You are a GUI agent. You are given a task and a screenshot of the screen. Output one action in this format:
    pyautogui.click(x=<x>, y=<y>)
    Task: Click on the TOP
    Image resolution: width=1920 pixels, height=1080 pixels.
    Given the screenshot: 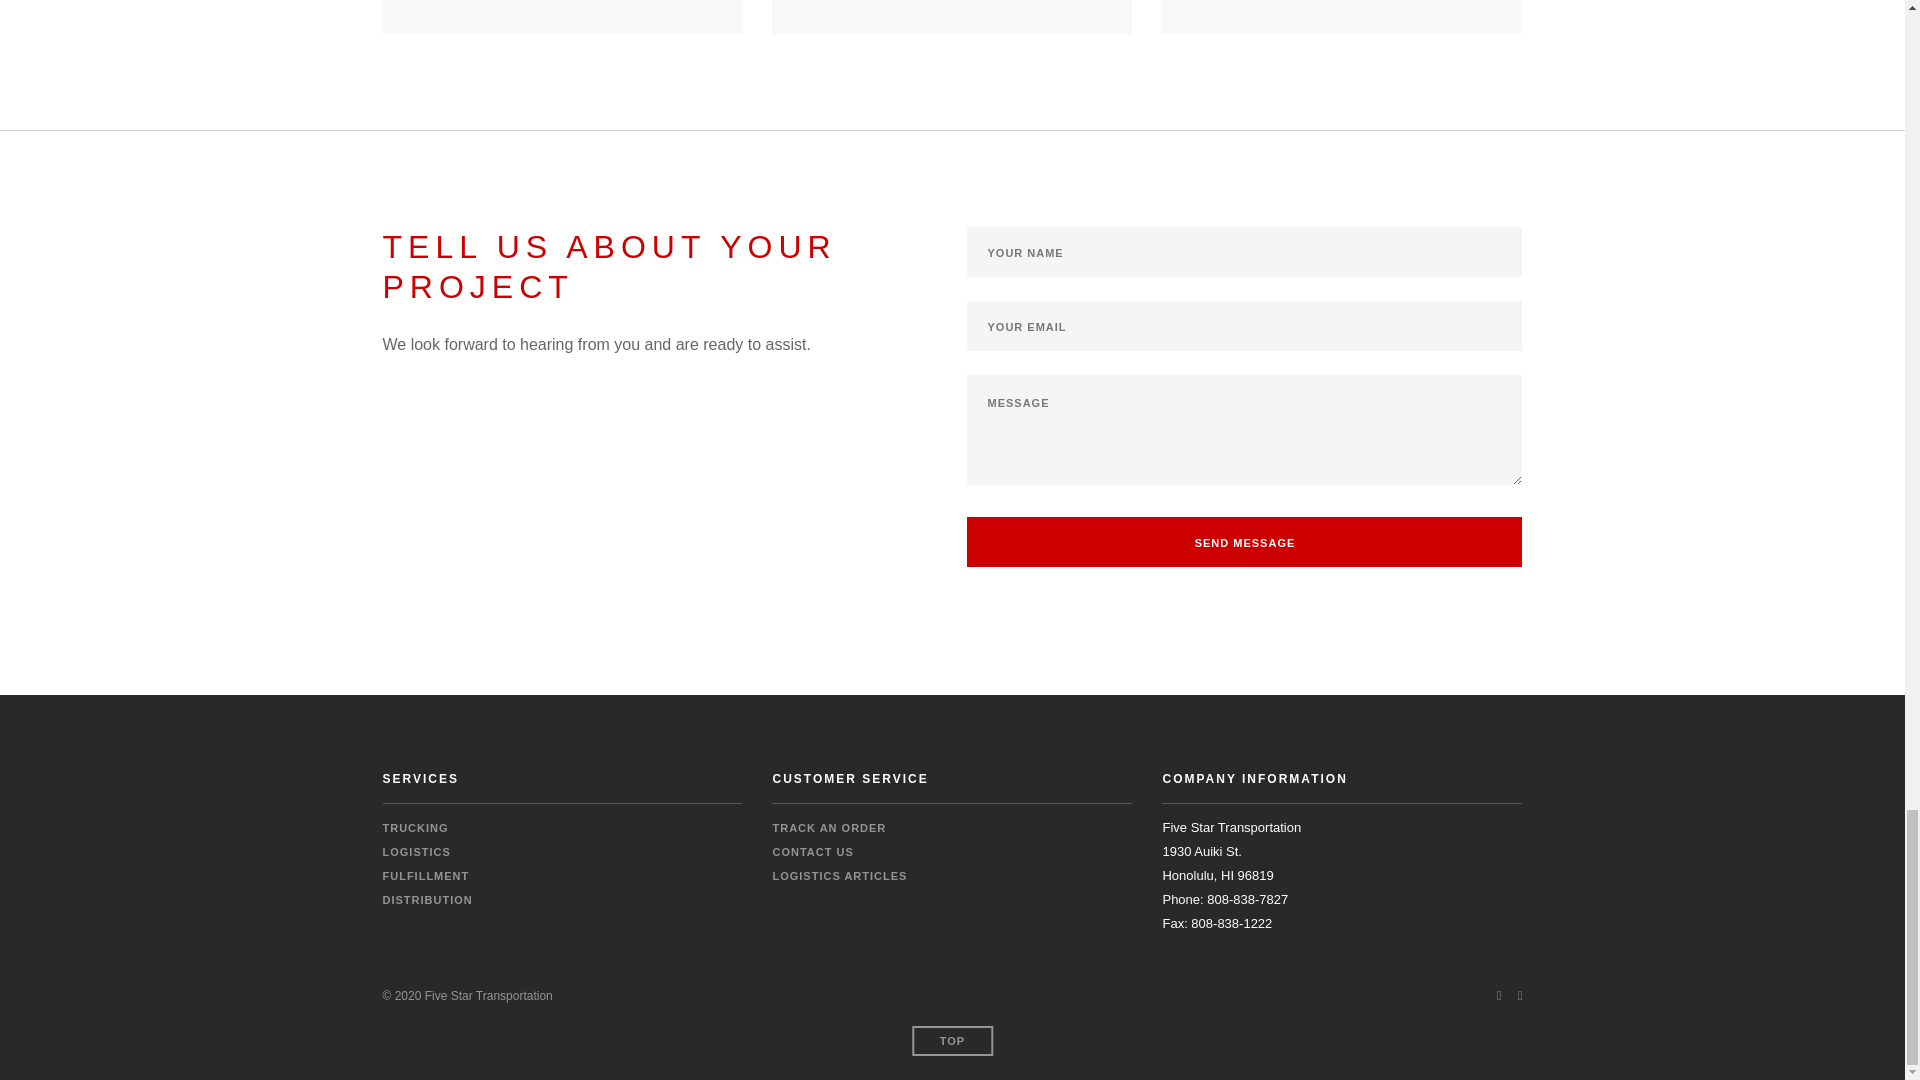 What is the action you would take?
    pyautogui.click(x=952, y=1041)
    